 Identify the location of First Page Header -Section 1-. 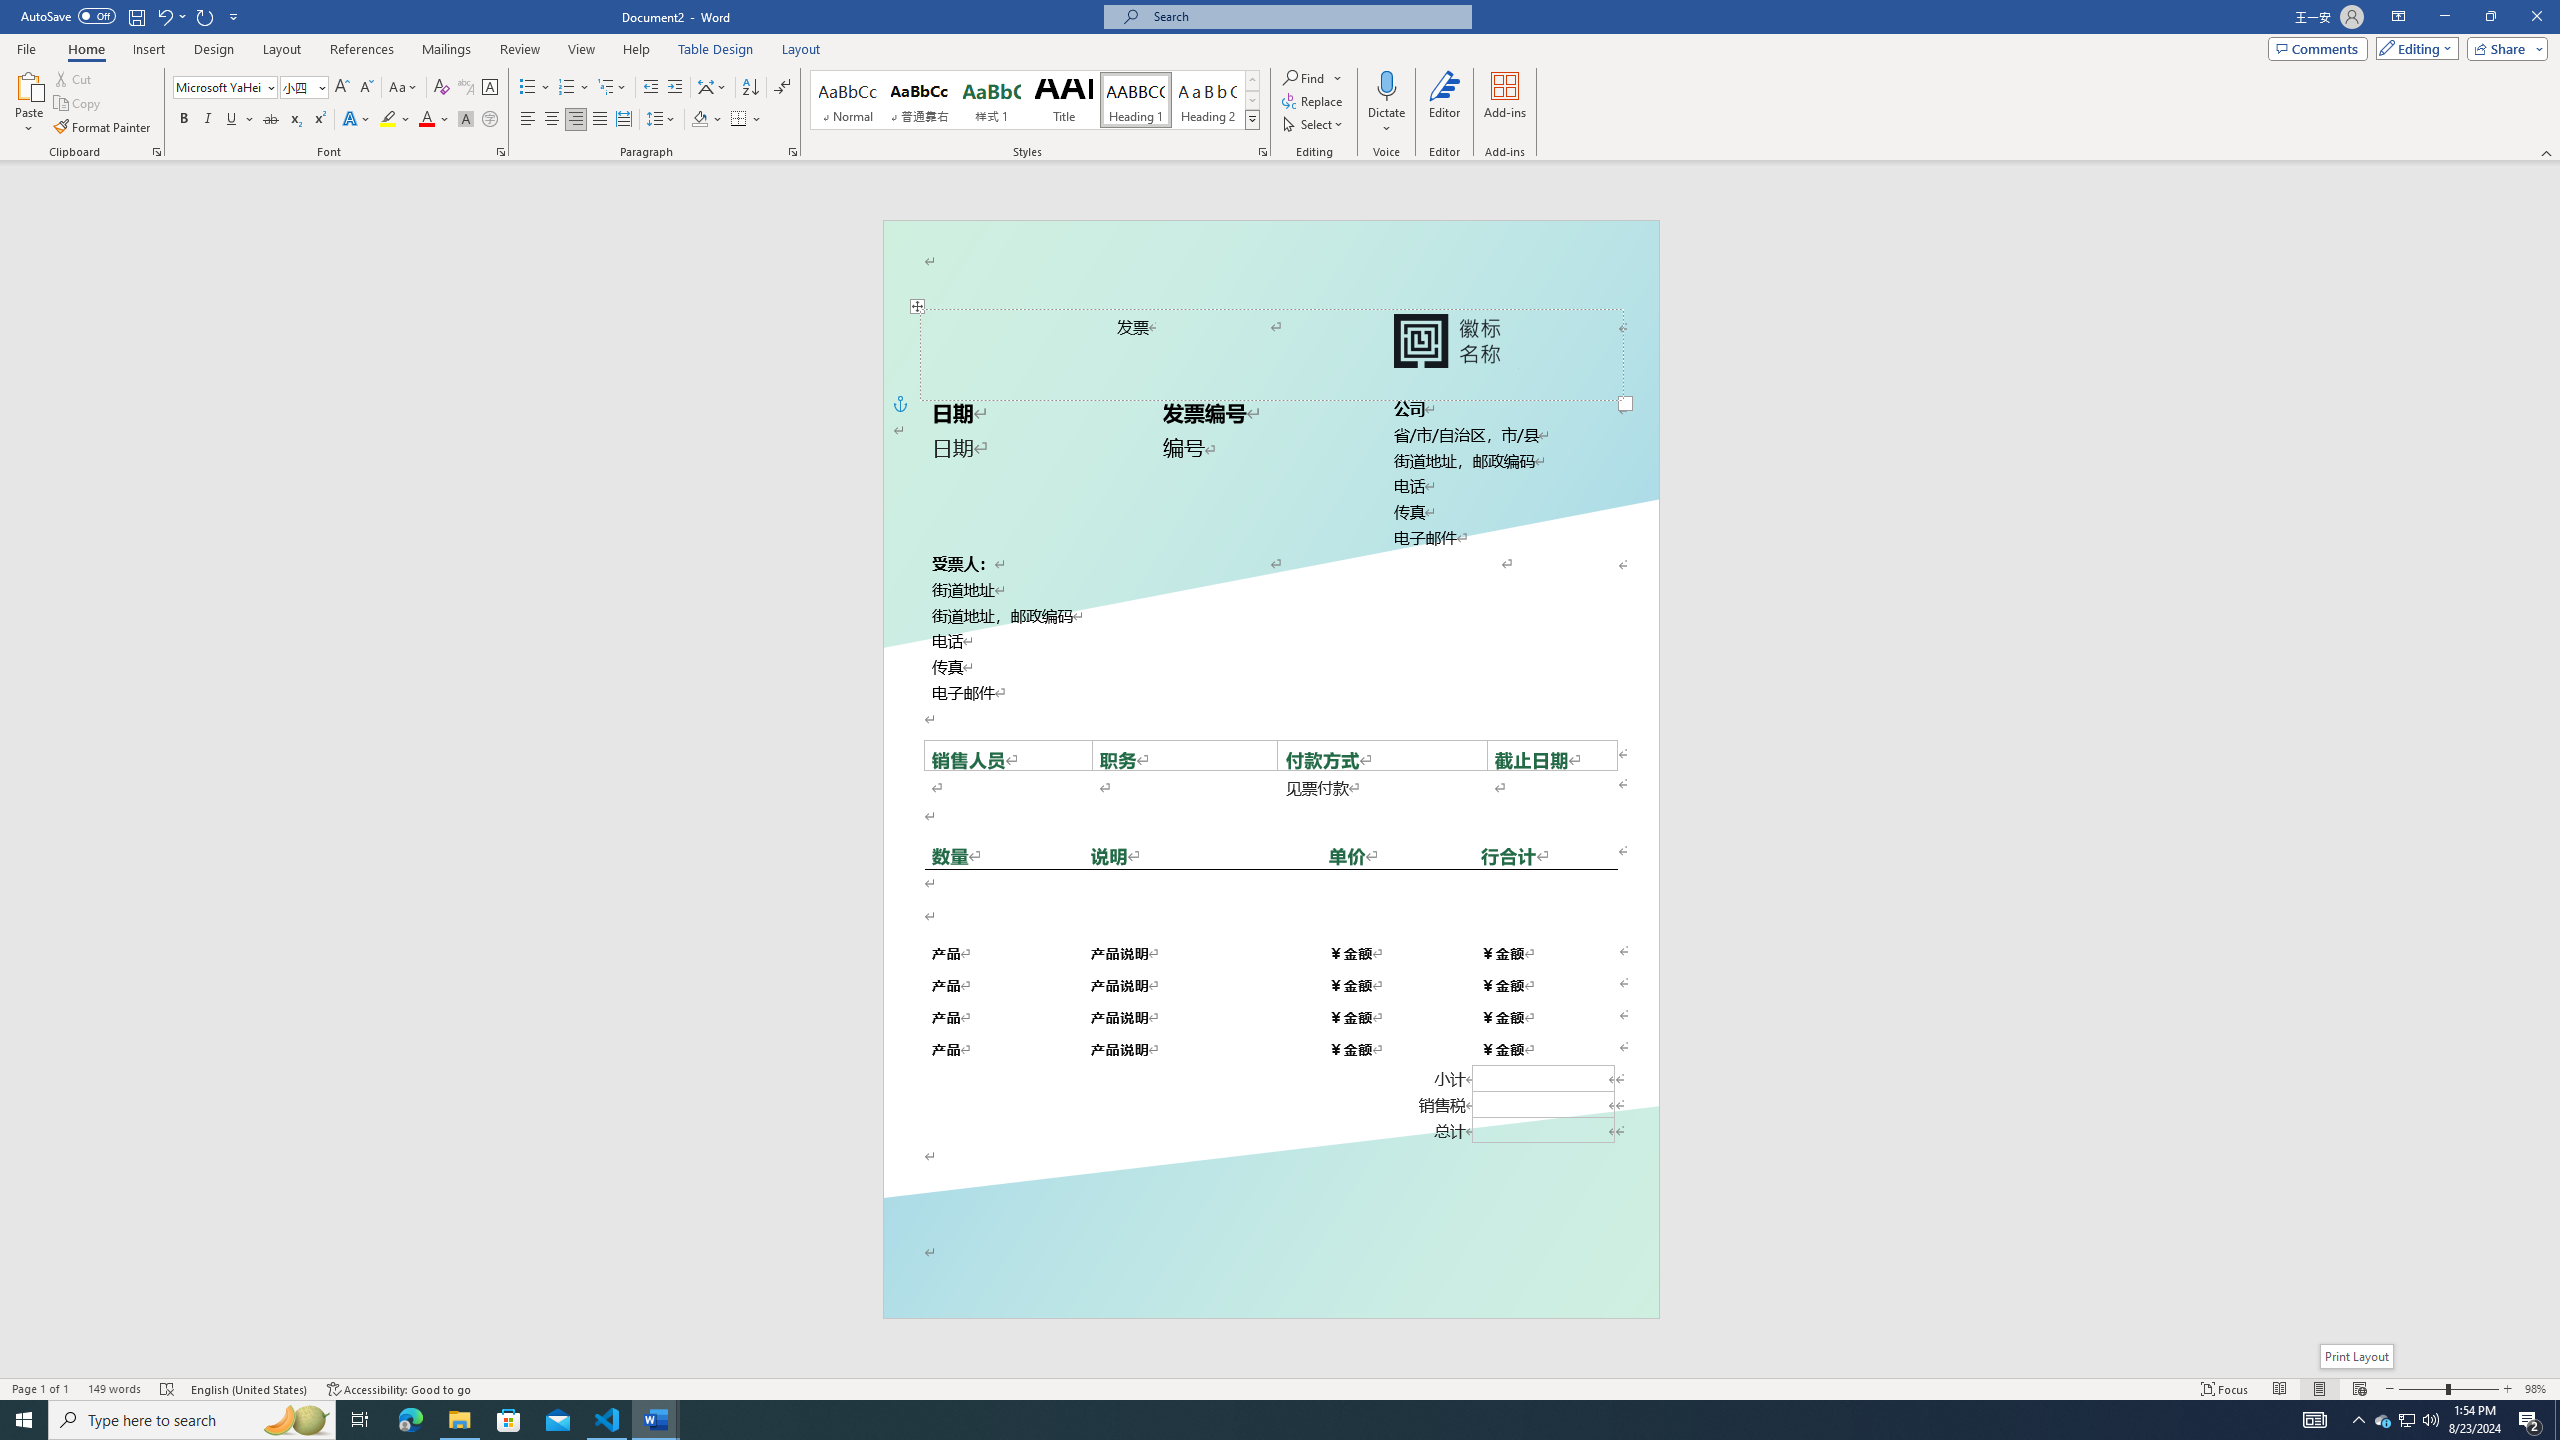
(1270, 246).